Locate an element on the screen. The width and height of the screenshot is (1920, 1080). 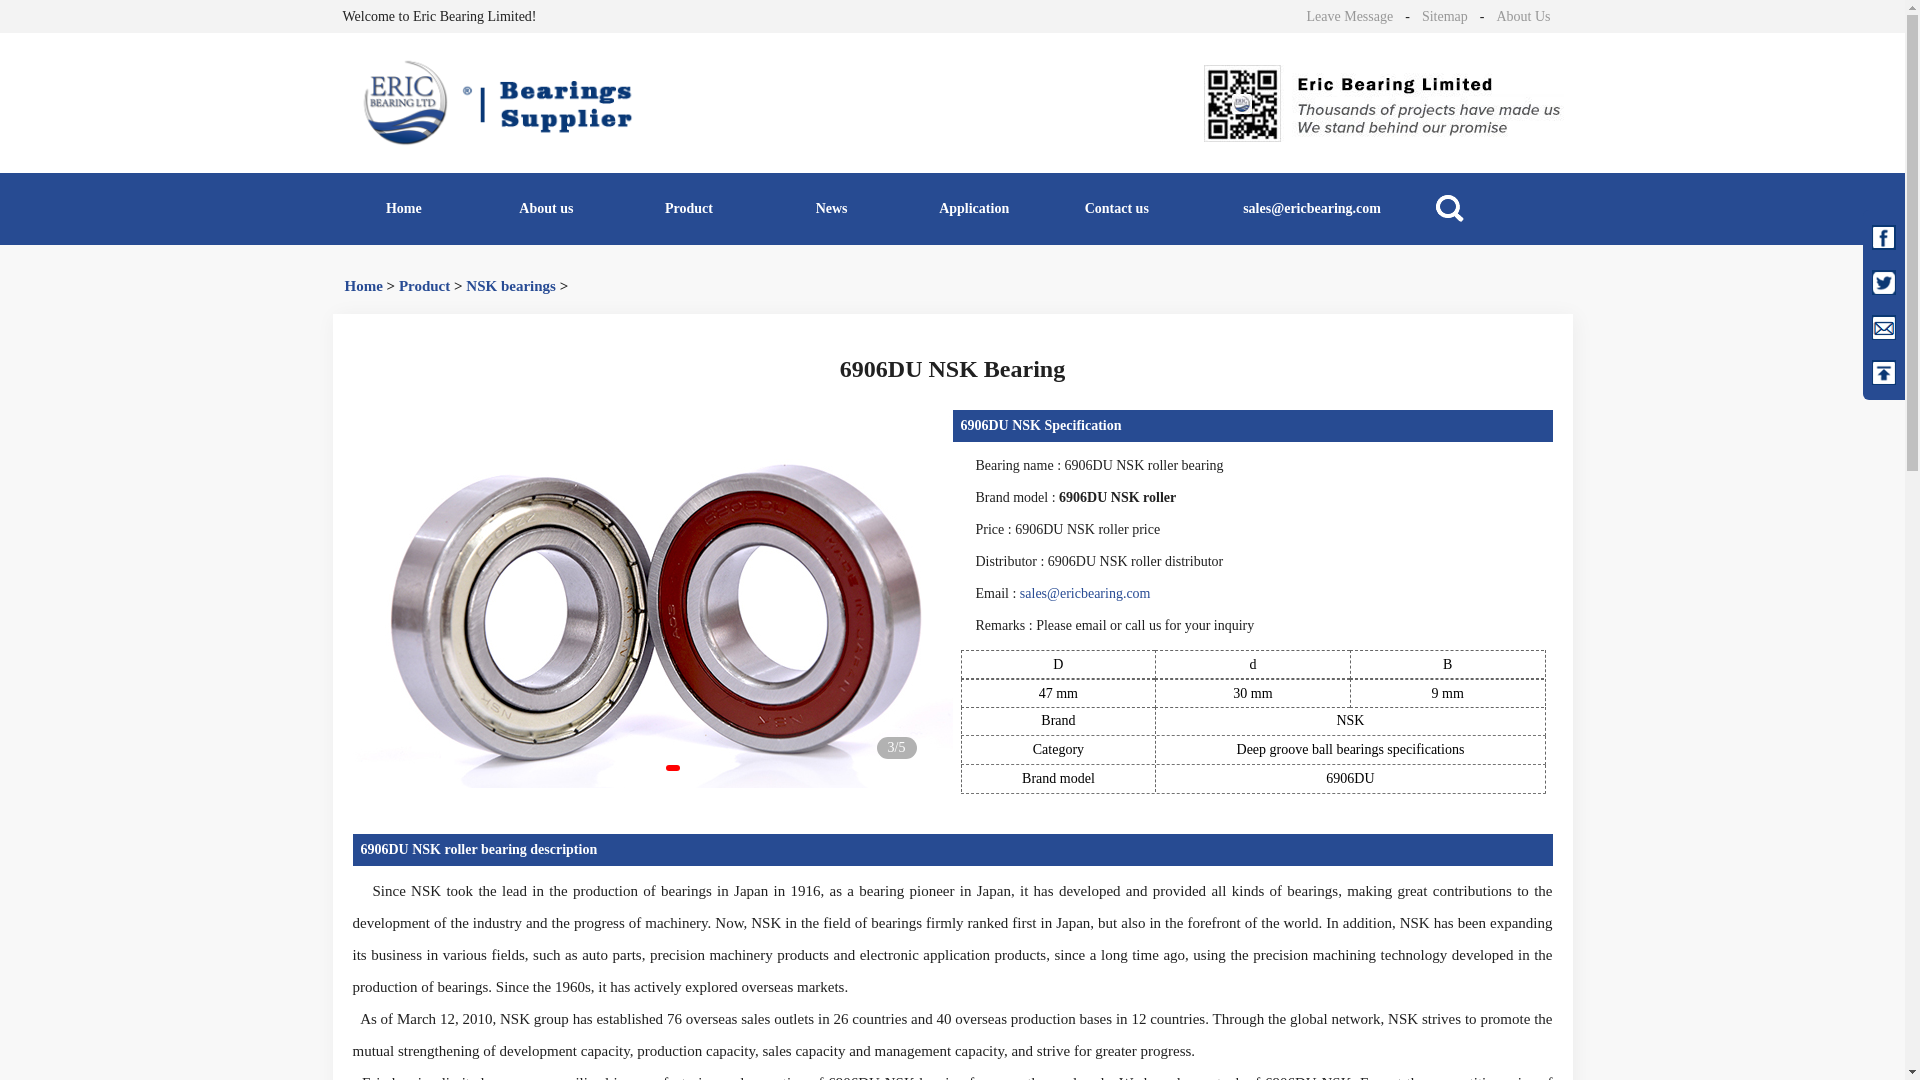
sales@ericbearing.com is located at coordinates (1086, 594).